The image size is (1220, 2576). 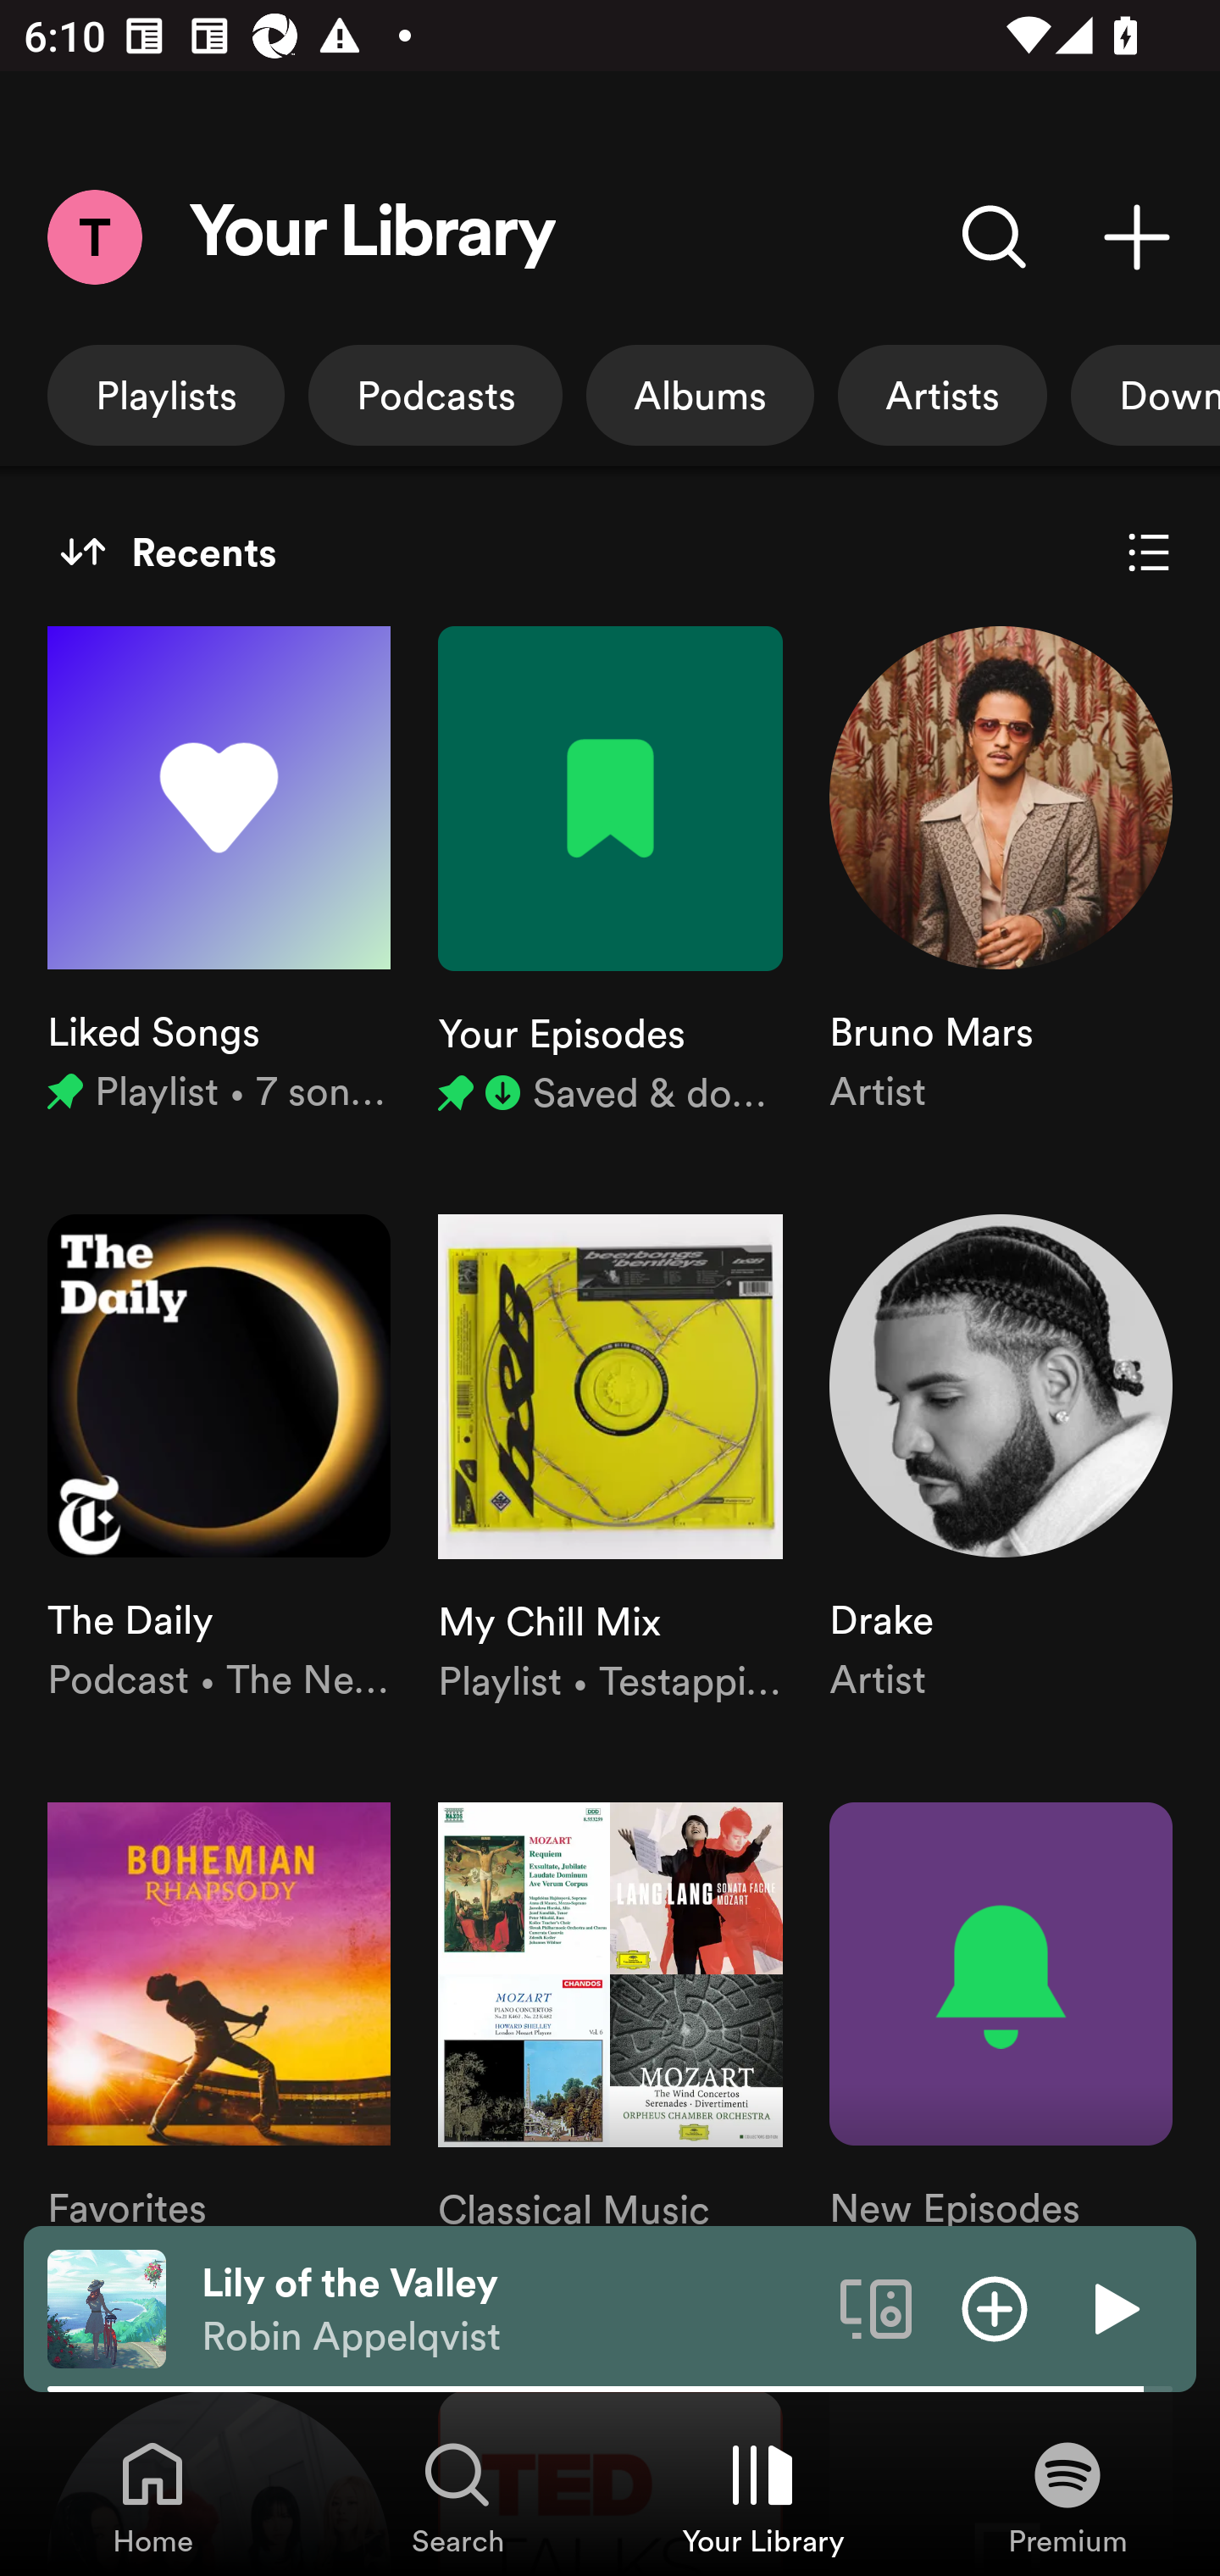 What do you see at coordinates (1149, 552) in the screenshot?
I see `Show List view` at bounding box center [1149, 552].